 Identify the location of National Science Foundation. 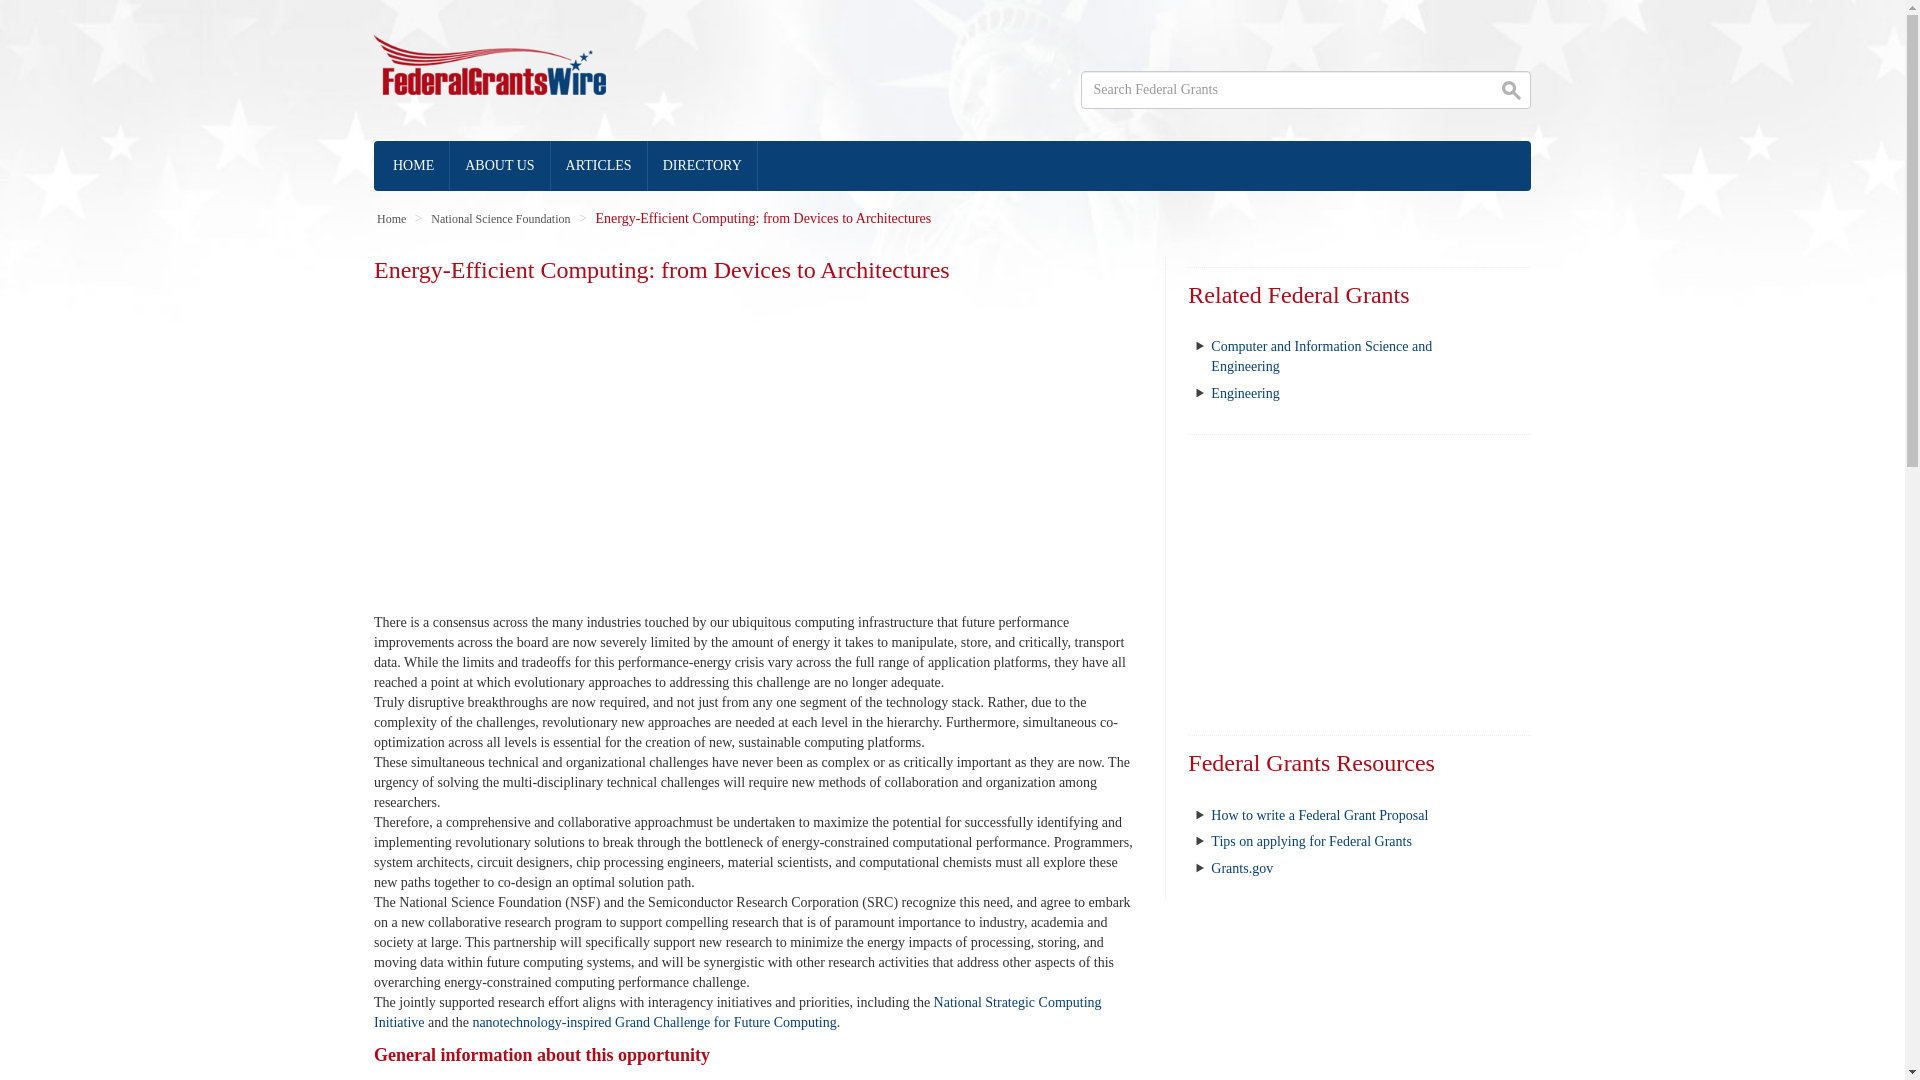
(500, 218).